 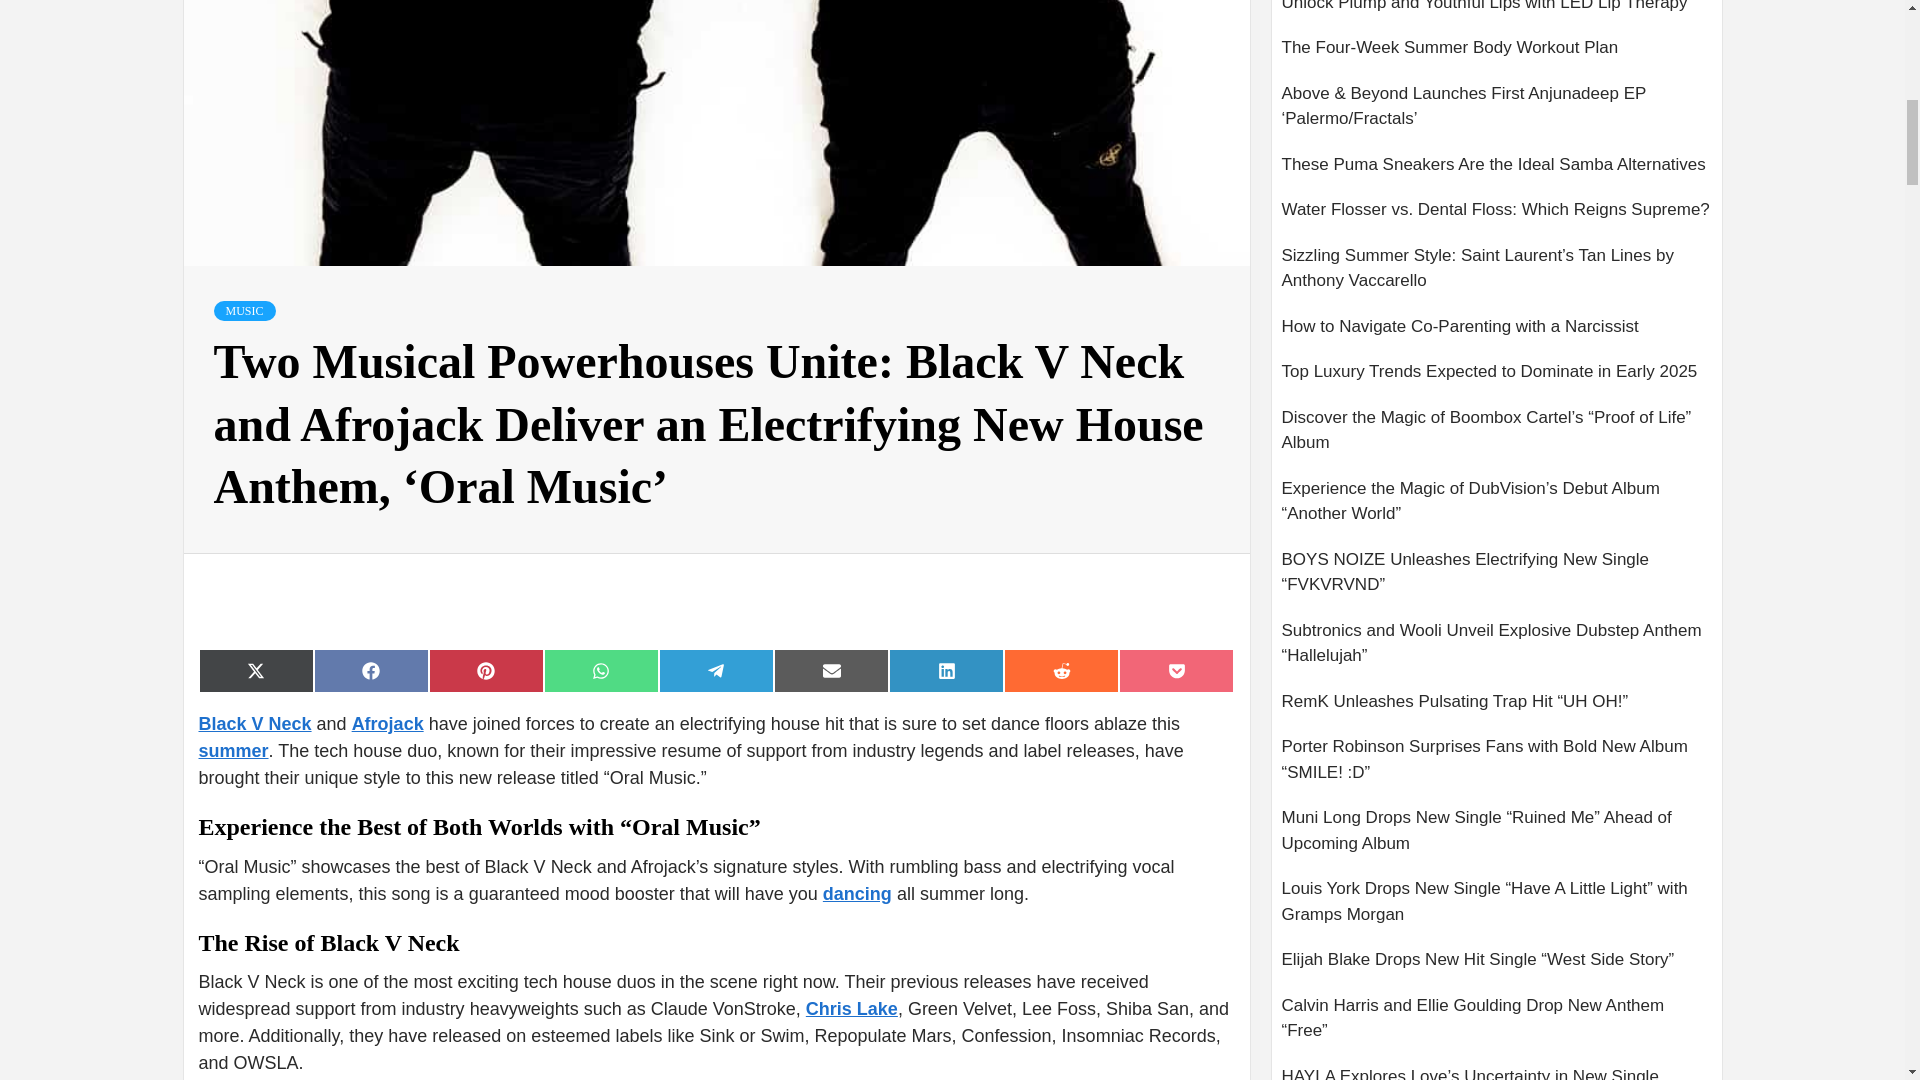 I want to click on Afrojack, so click(x=388, y=724).